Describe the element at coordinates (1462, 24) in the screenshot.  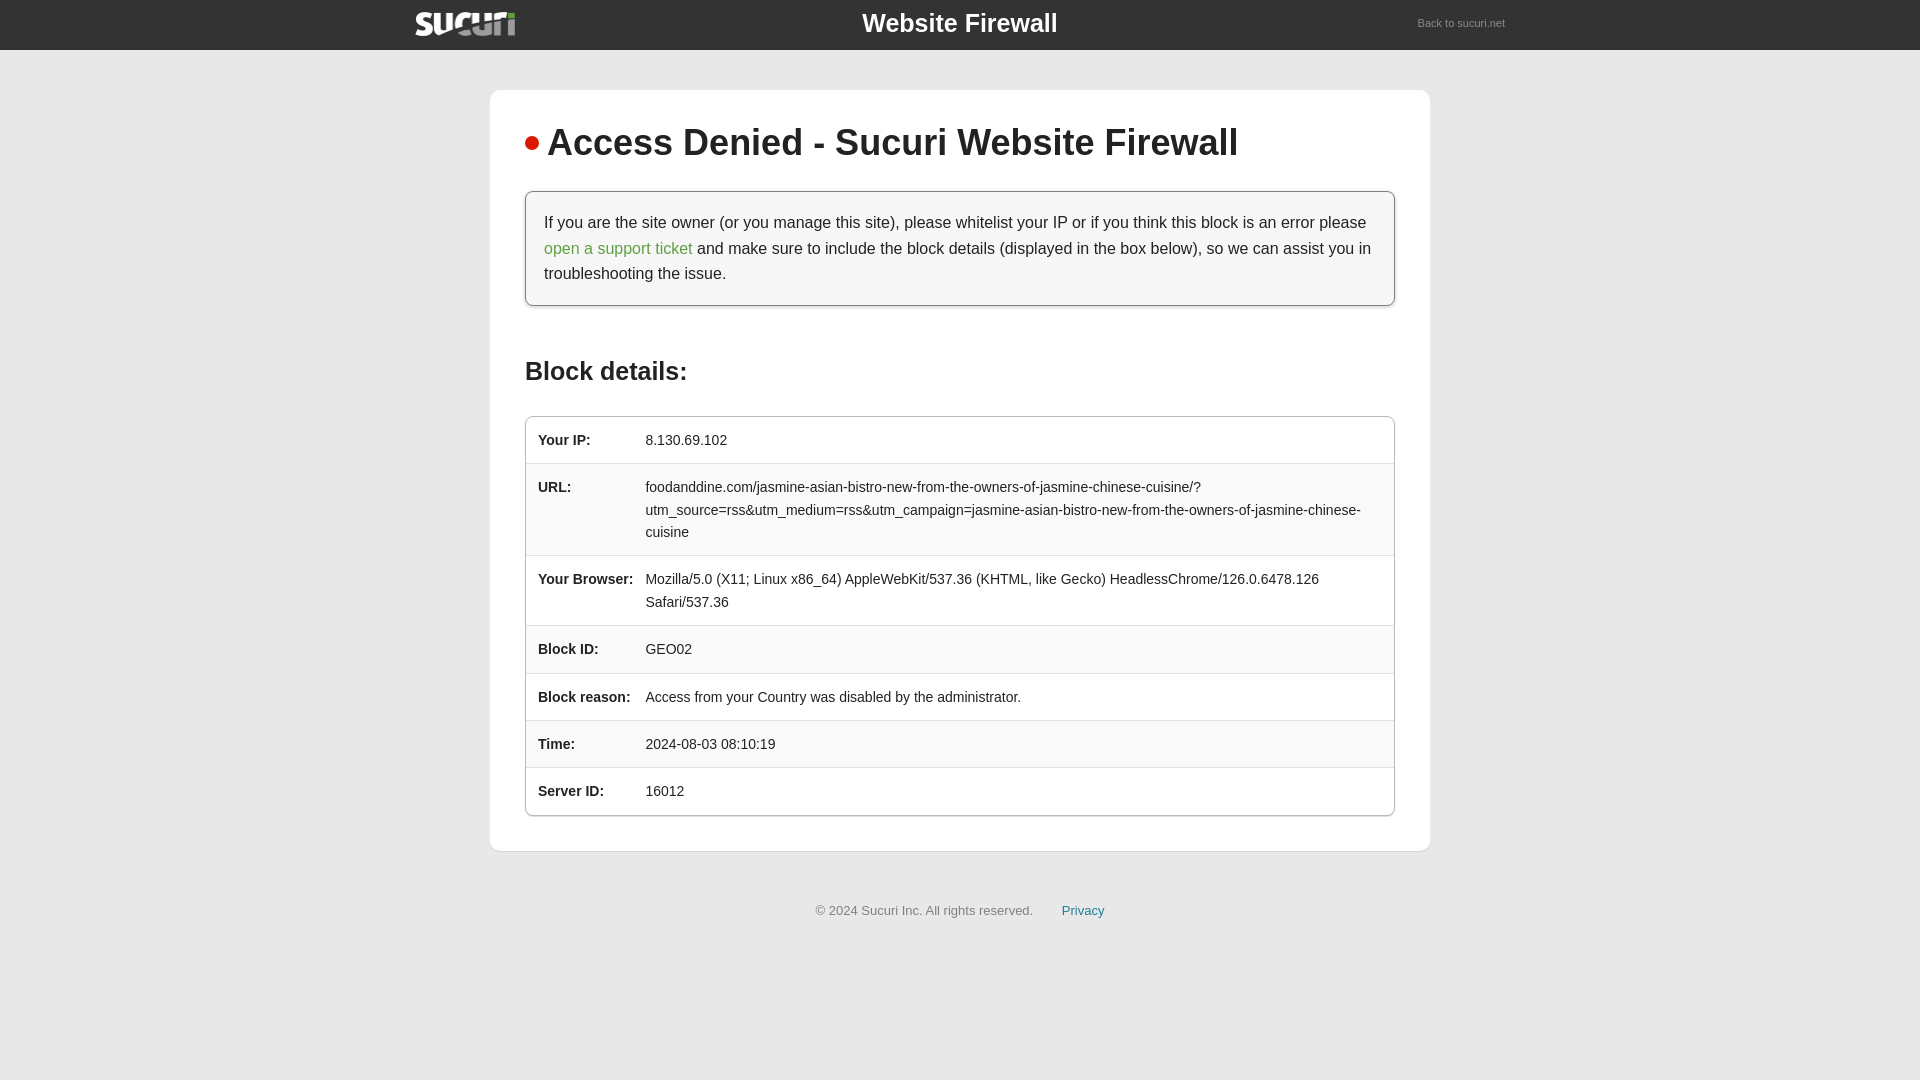
I see `Back to sucuri.net` at that location.